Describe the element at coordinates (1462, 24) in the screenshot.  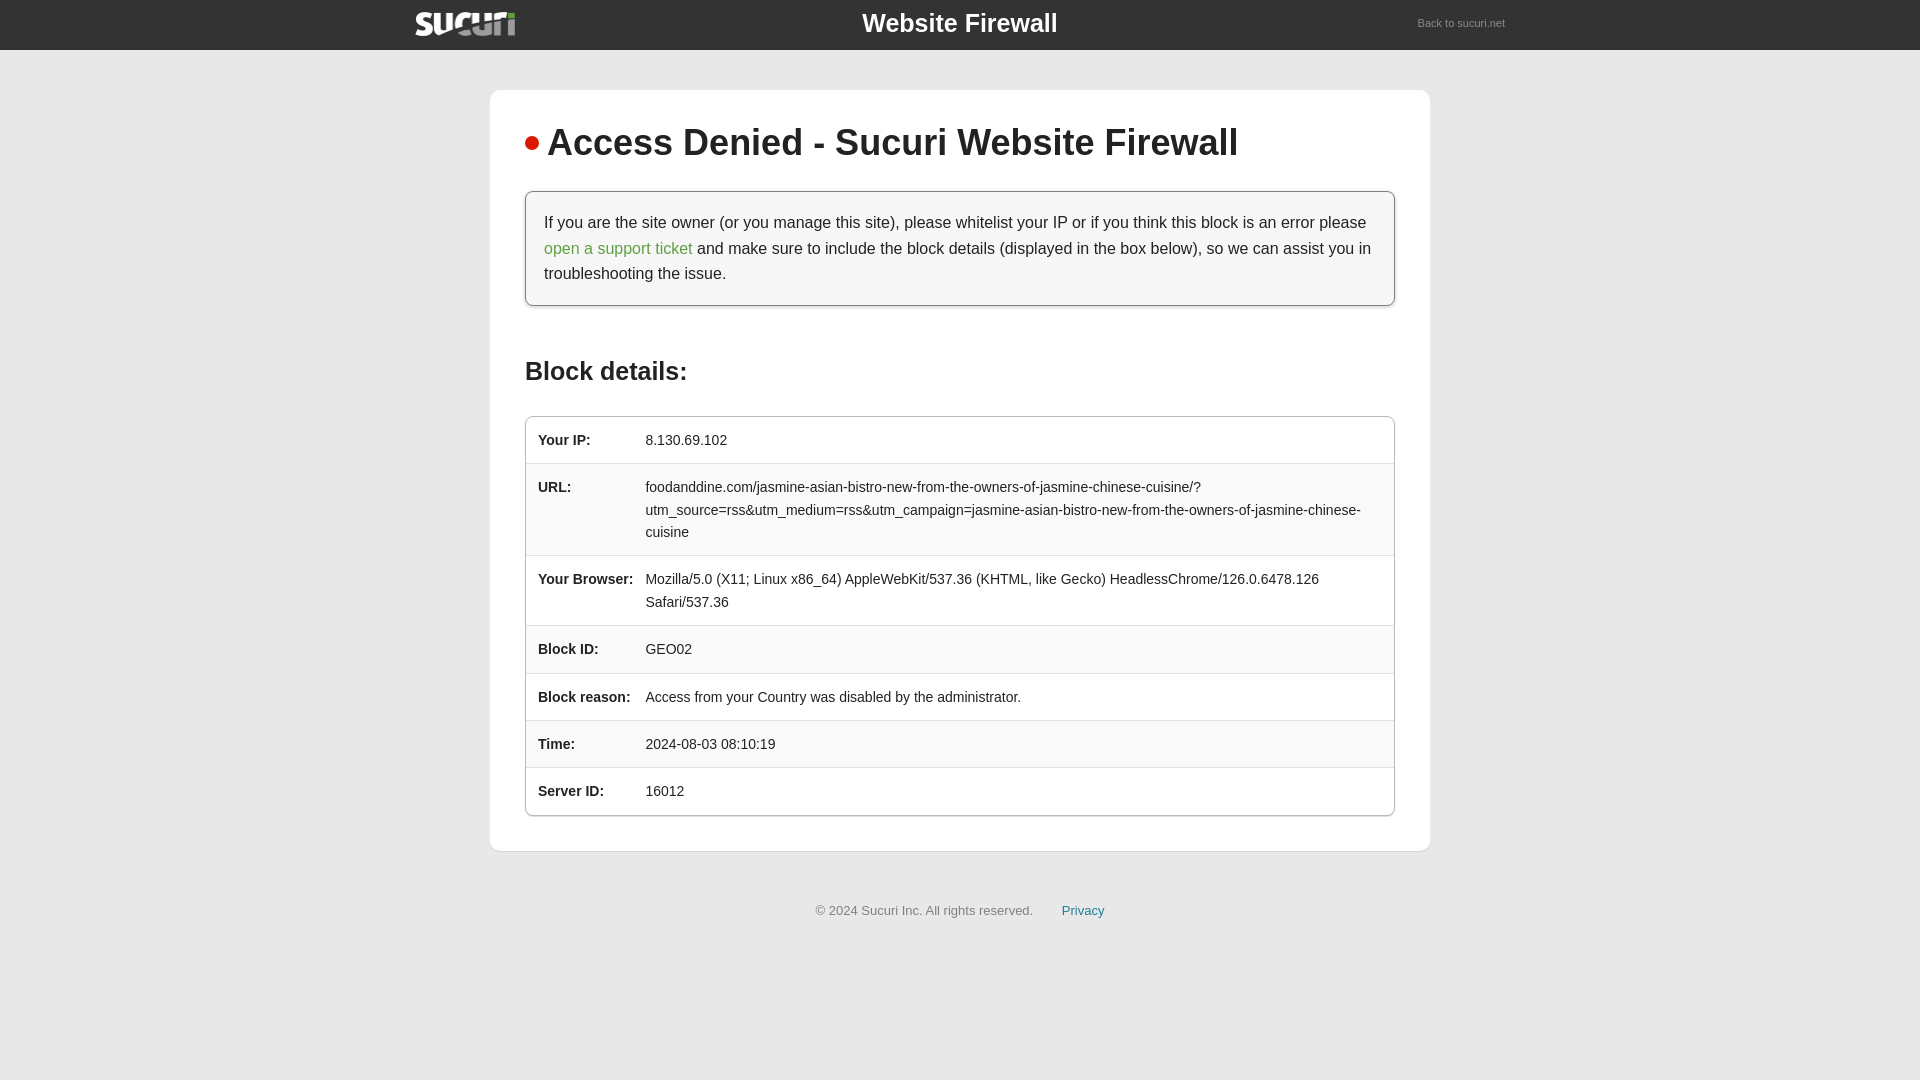
I see `Back to sucuri.net` at that location.